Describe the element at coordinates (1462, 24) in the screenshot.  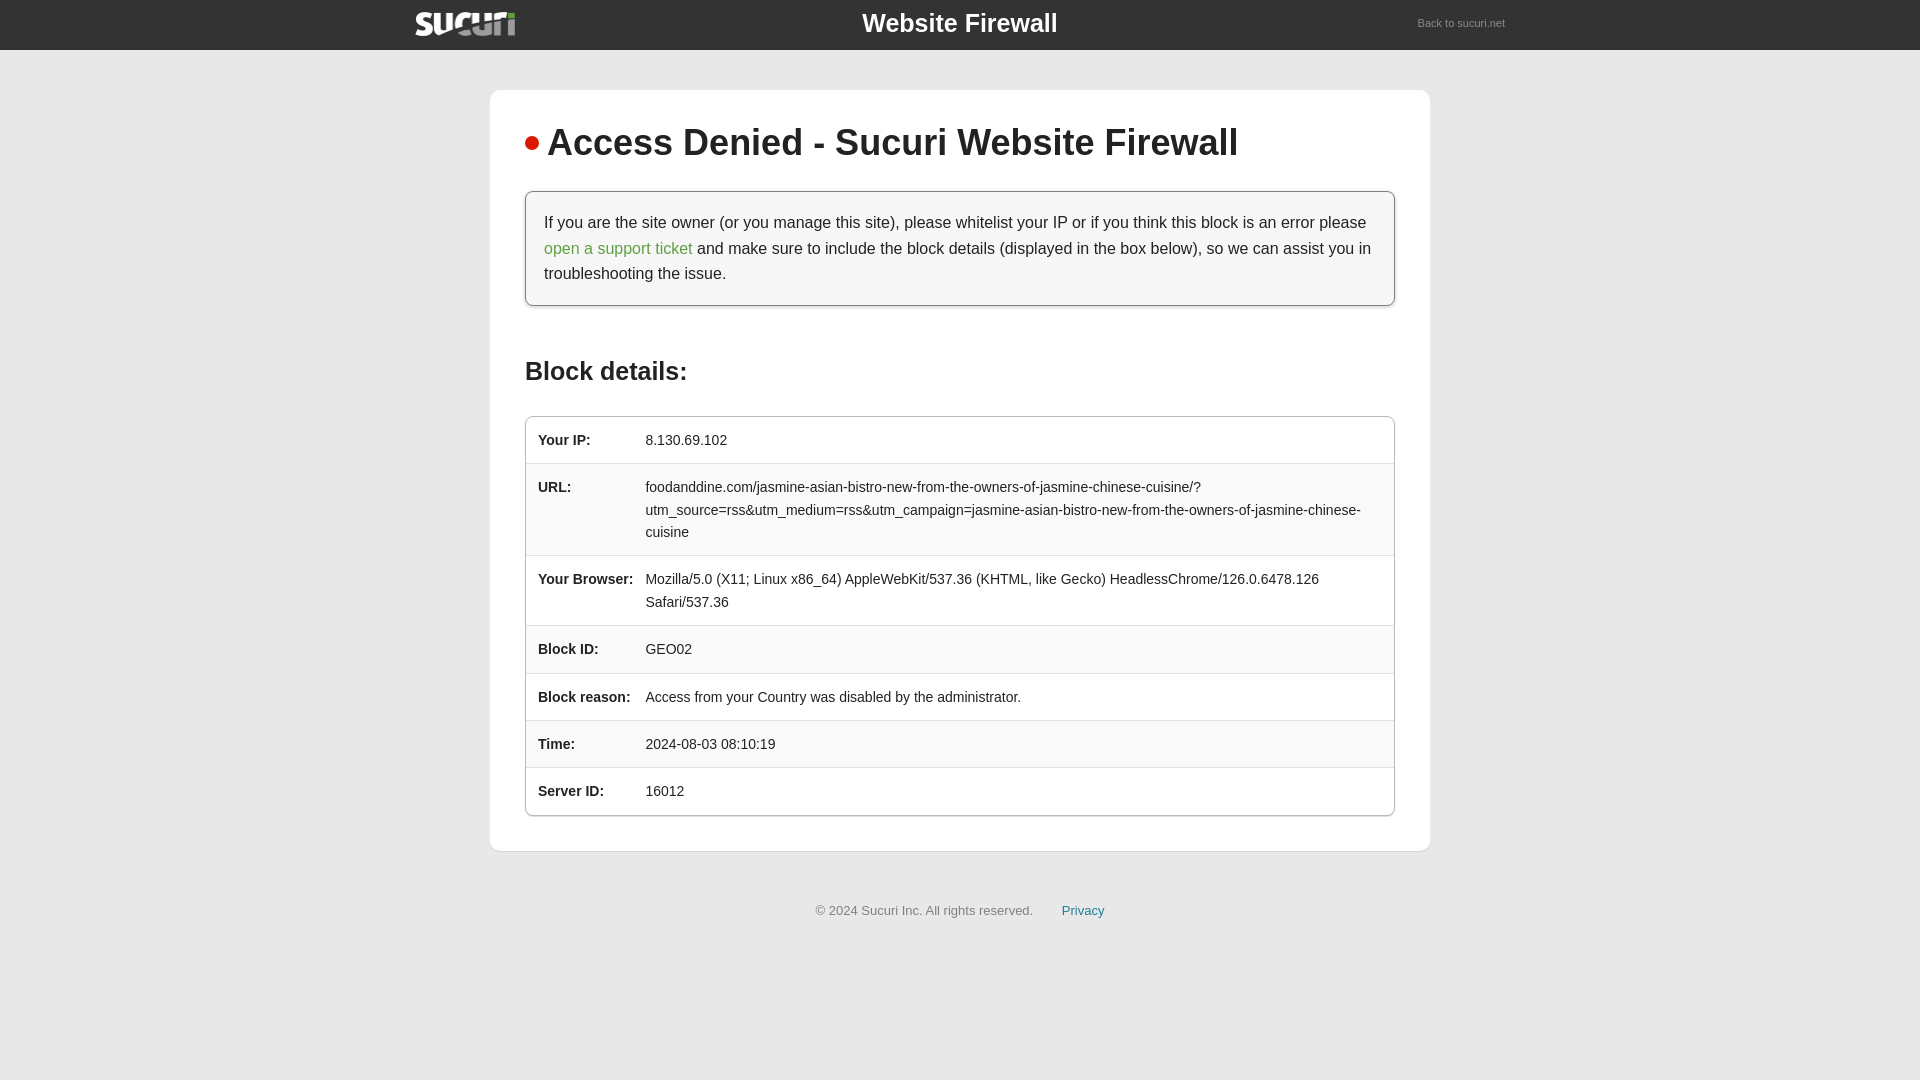
I see `Back to sucuri.net` at that location.